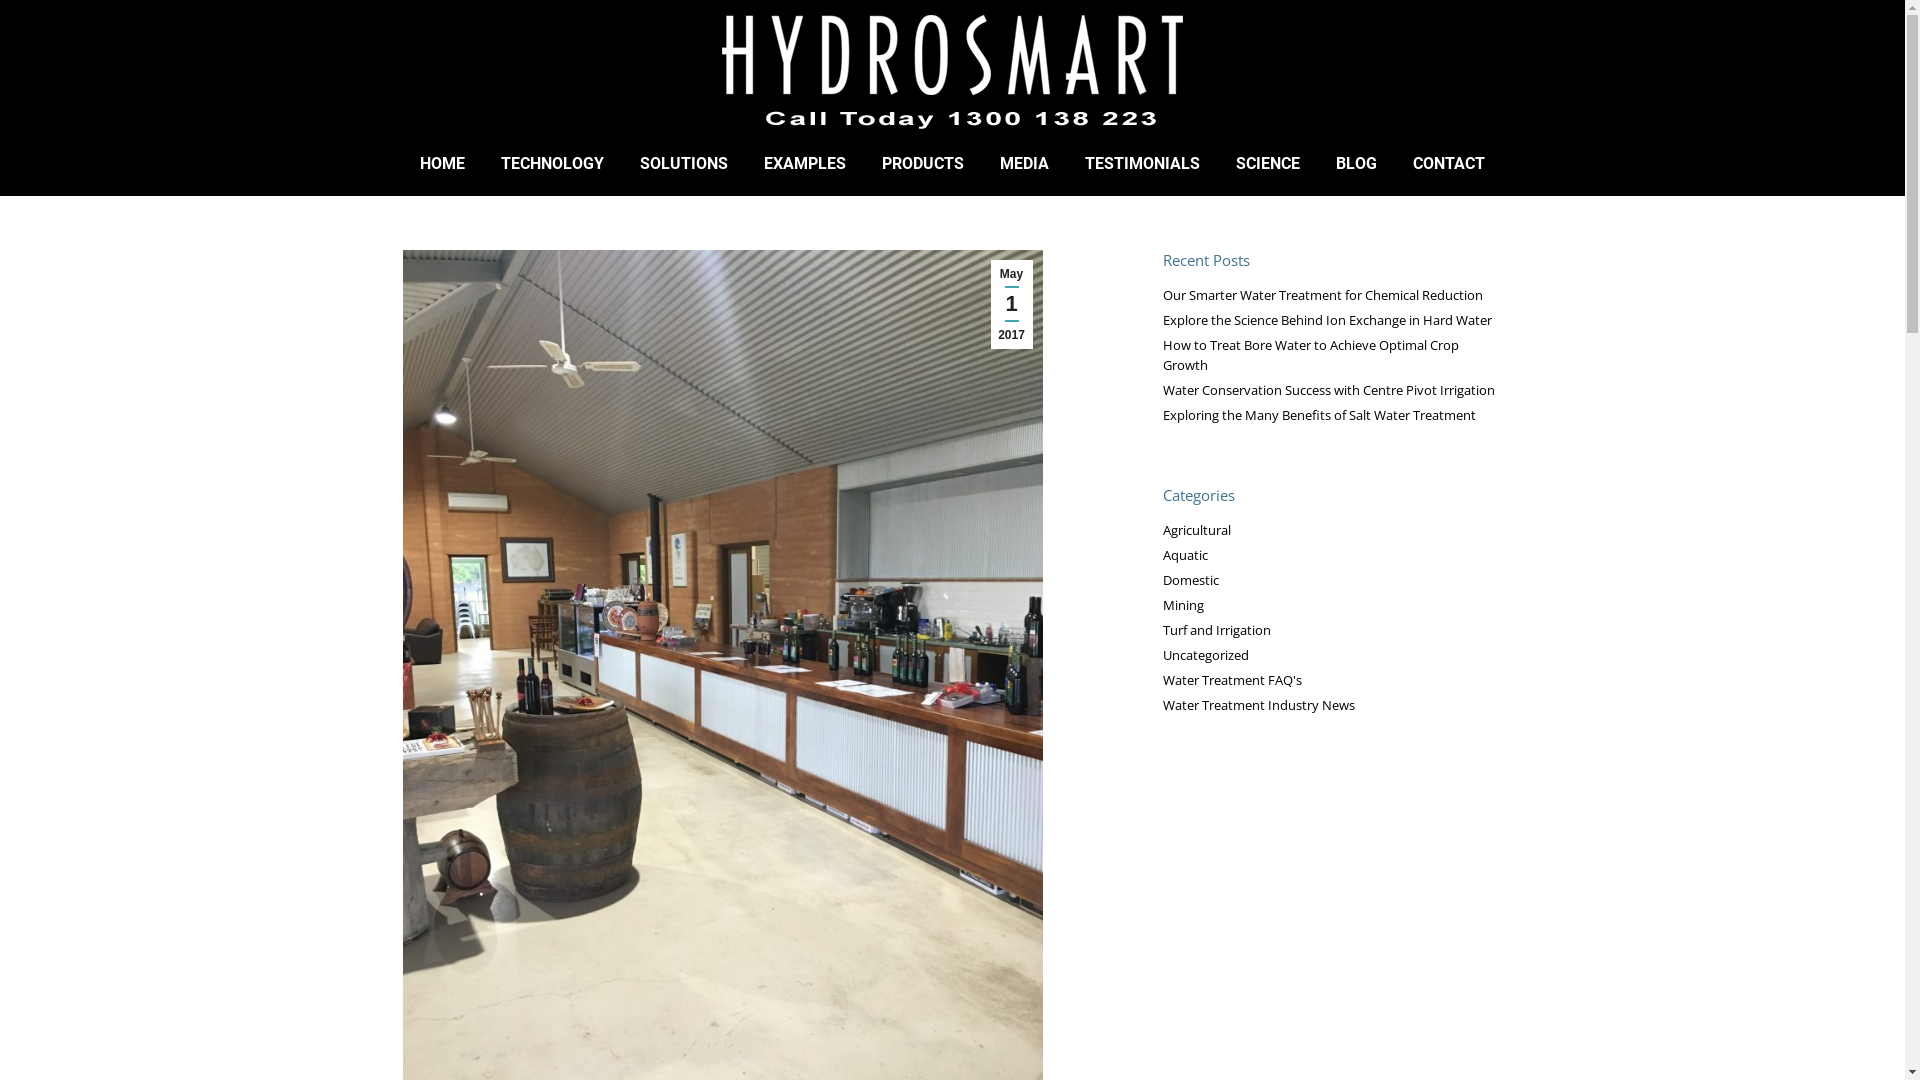  What do you see at coordinates (1184, 555) in the screenshot?
I see `Aquatic` at bounding box center [1184, 555].